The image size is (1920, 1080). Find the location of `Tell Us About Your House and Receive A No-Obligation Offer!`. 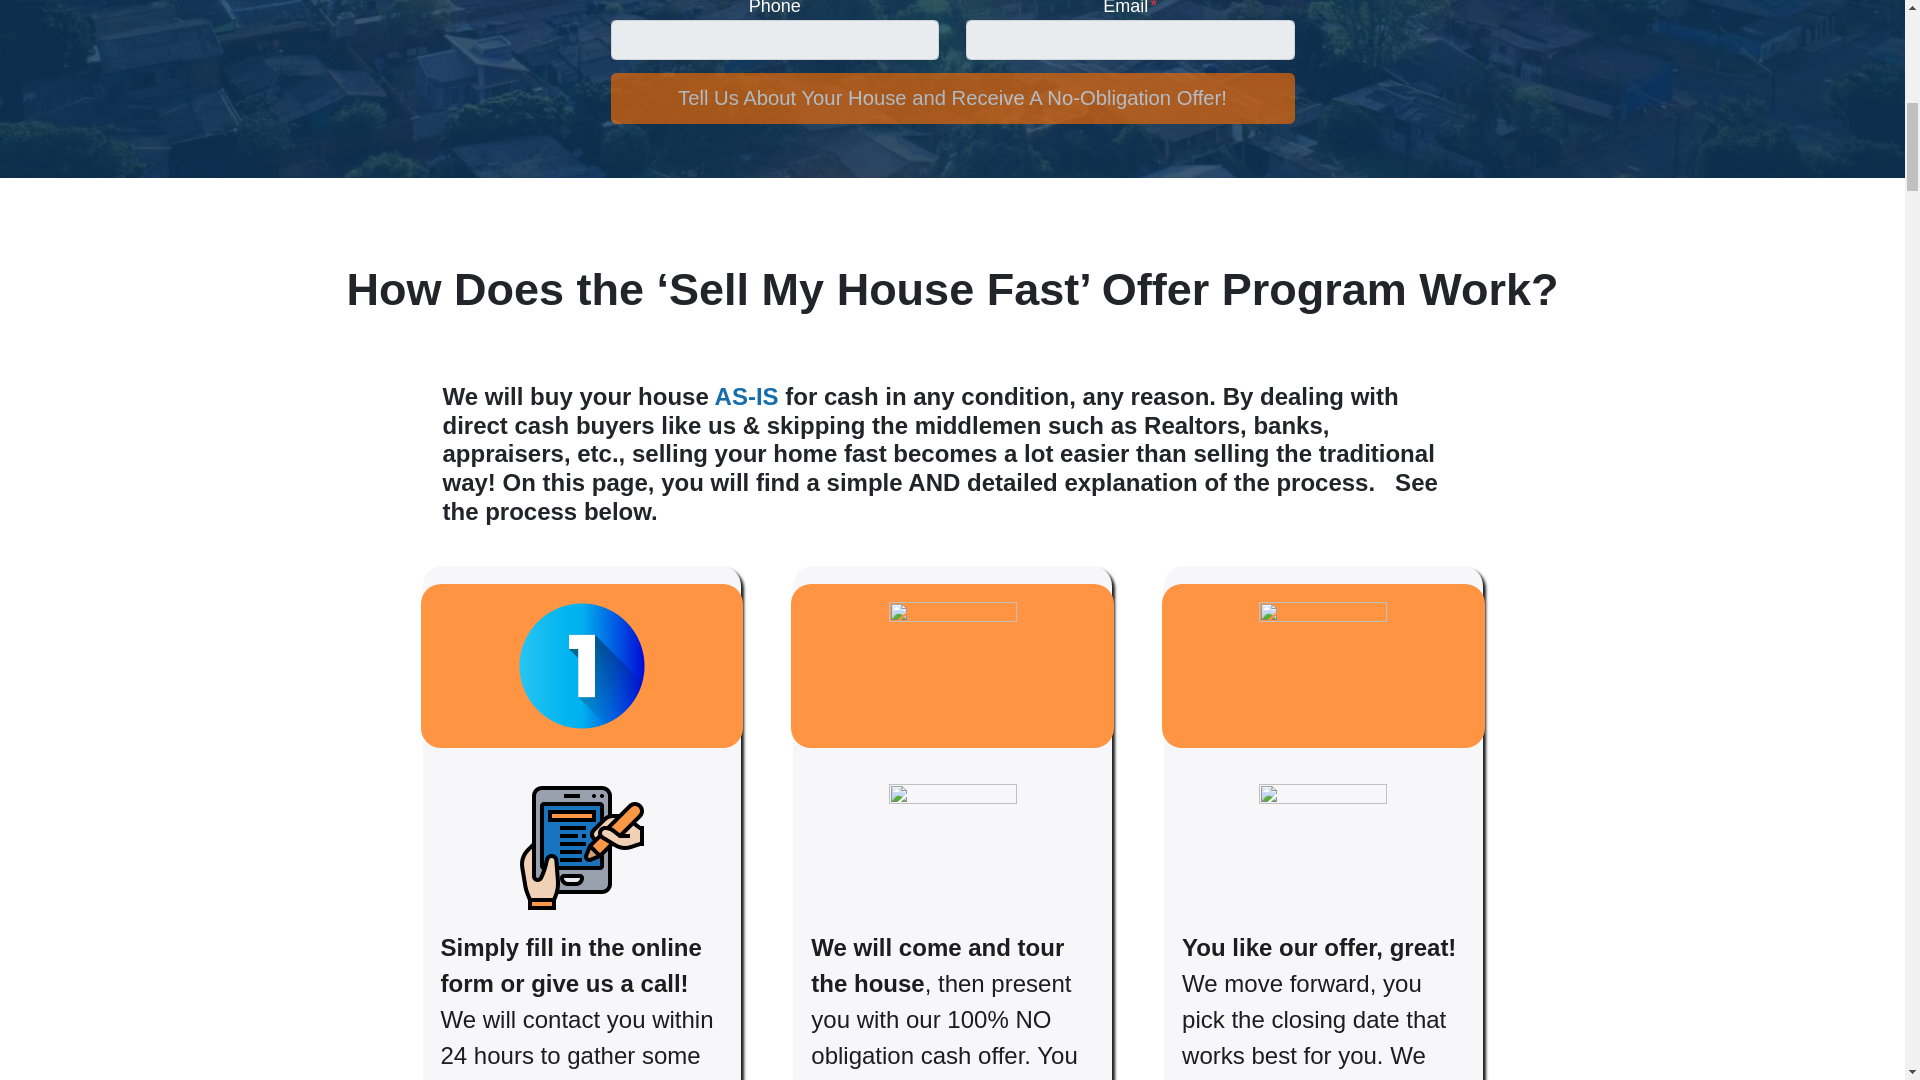

Tell Us About Your House and Receive A No-Obligation Offer! is located at coordinates (952, 98).